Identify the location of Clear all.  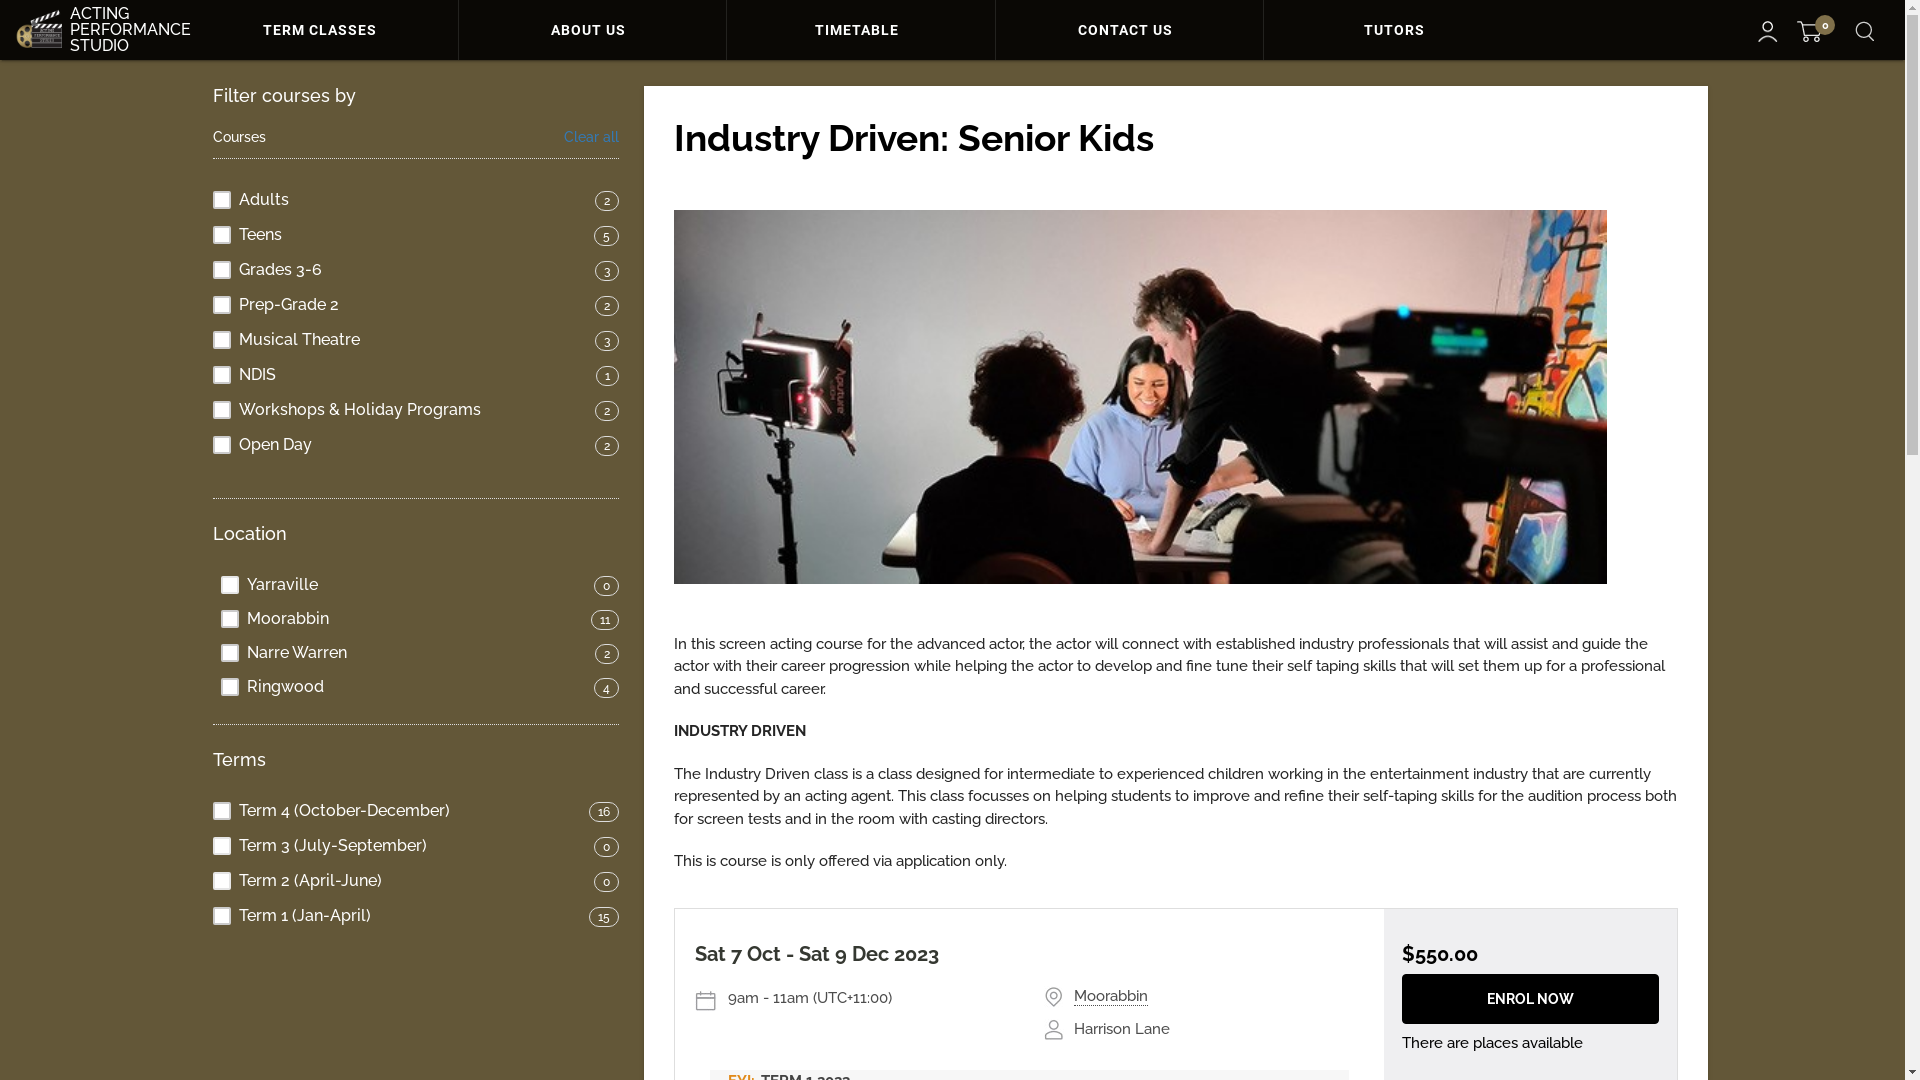
(592, 138).